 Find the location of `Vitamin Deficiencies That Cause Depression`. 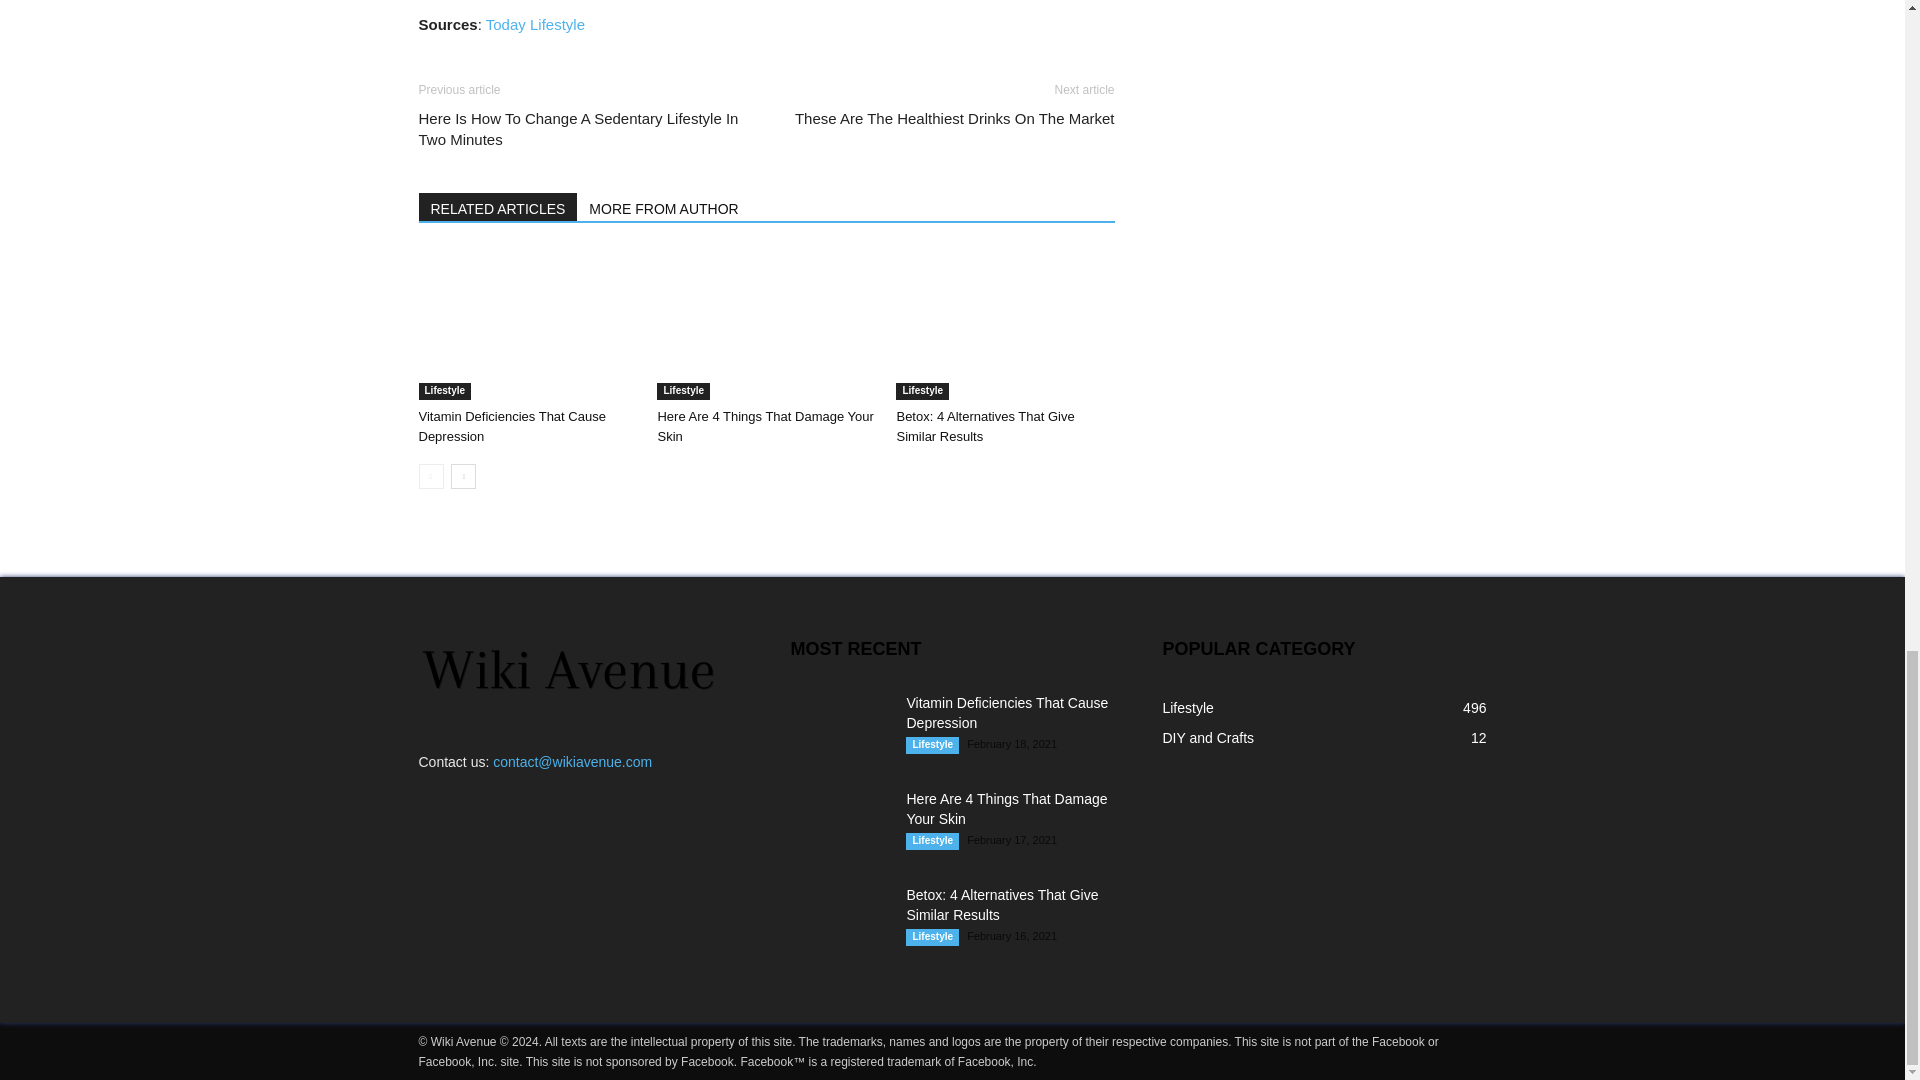

Vitamin Deficiencies That Cause Depression is located at coordinates (526, 324).